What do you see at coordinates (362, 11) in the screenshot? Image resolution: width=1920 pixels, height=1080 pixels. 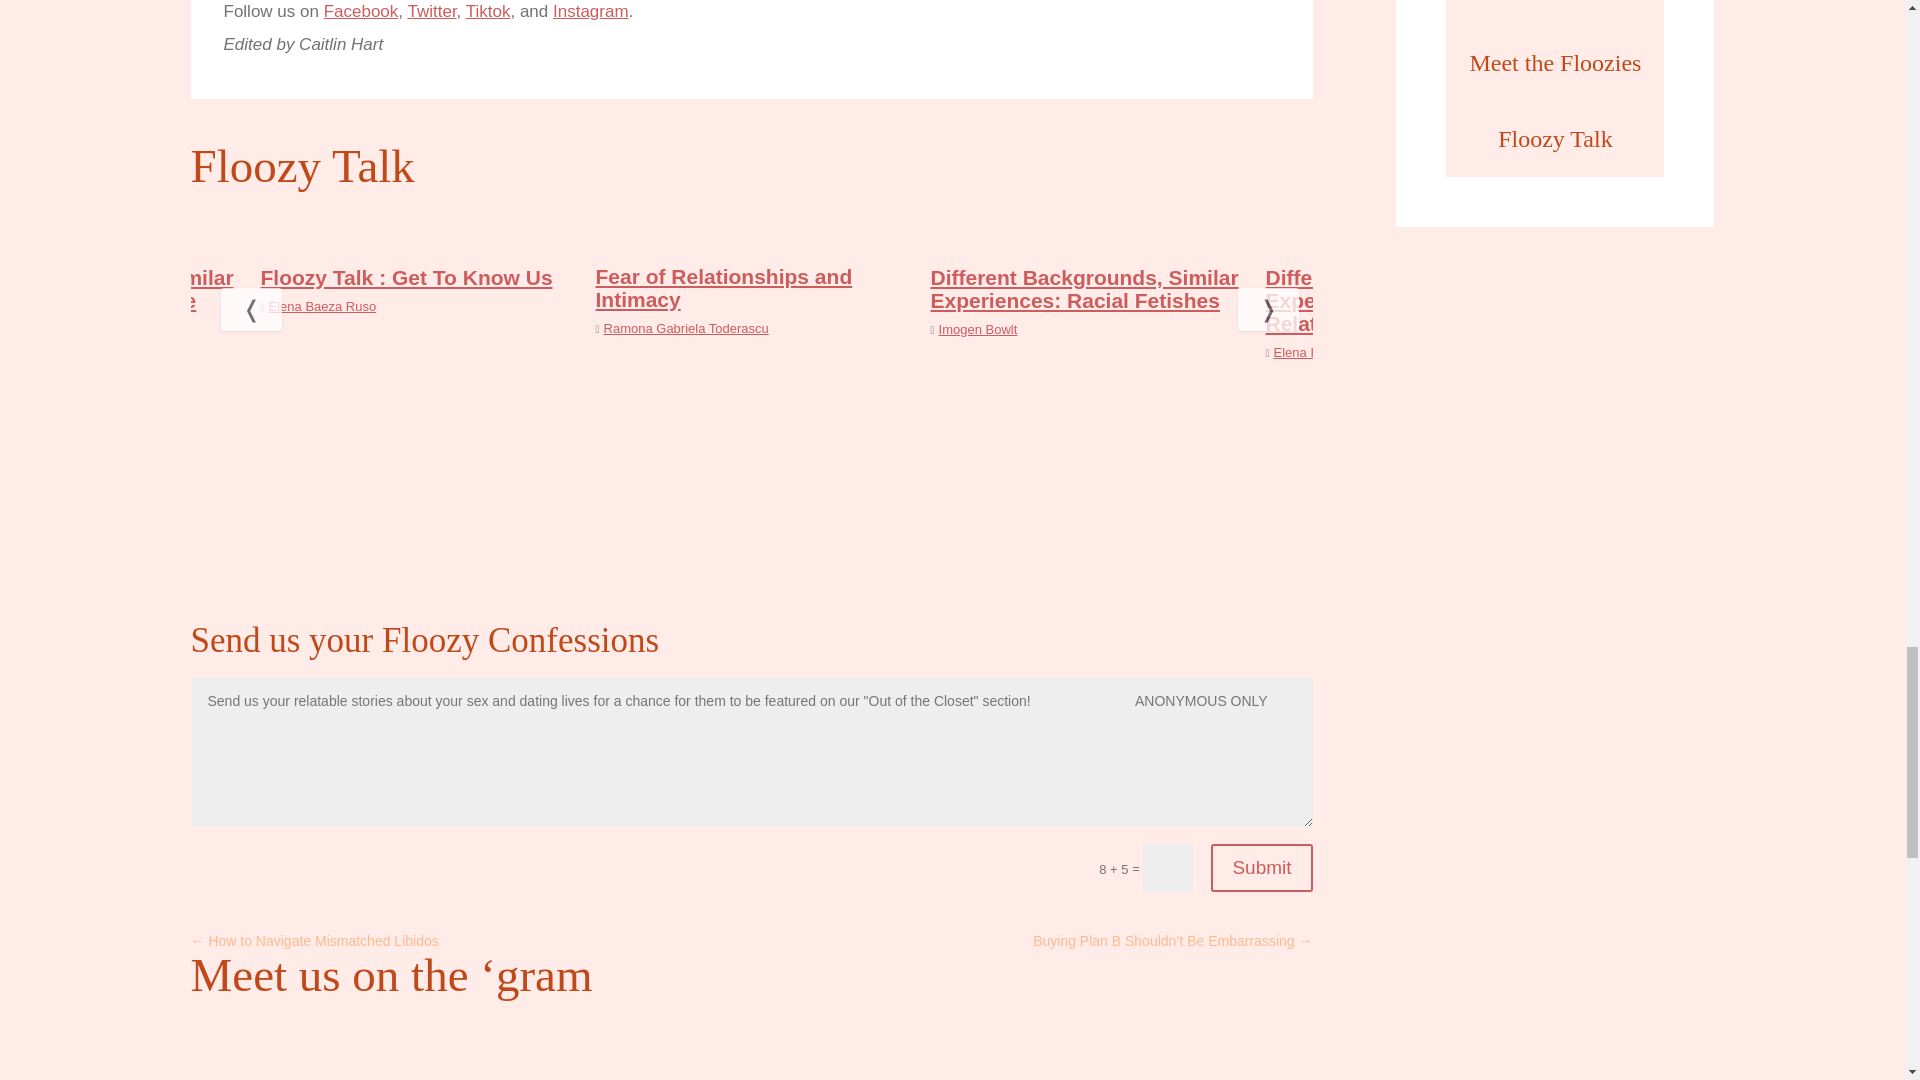 I see `Facebook` at bounding box center [362, 11].